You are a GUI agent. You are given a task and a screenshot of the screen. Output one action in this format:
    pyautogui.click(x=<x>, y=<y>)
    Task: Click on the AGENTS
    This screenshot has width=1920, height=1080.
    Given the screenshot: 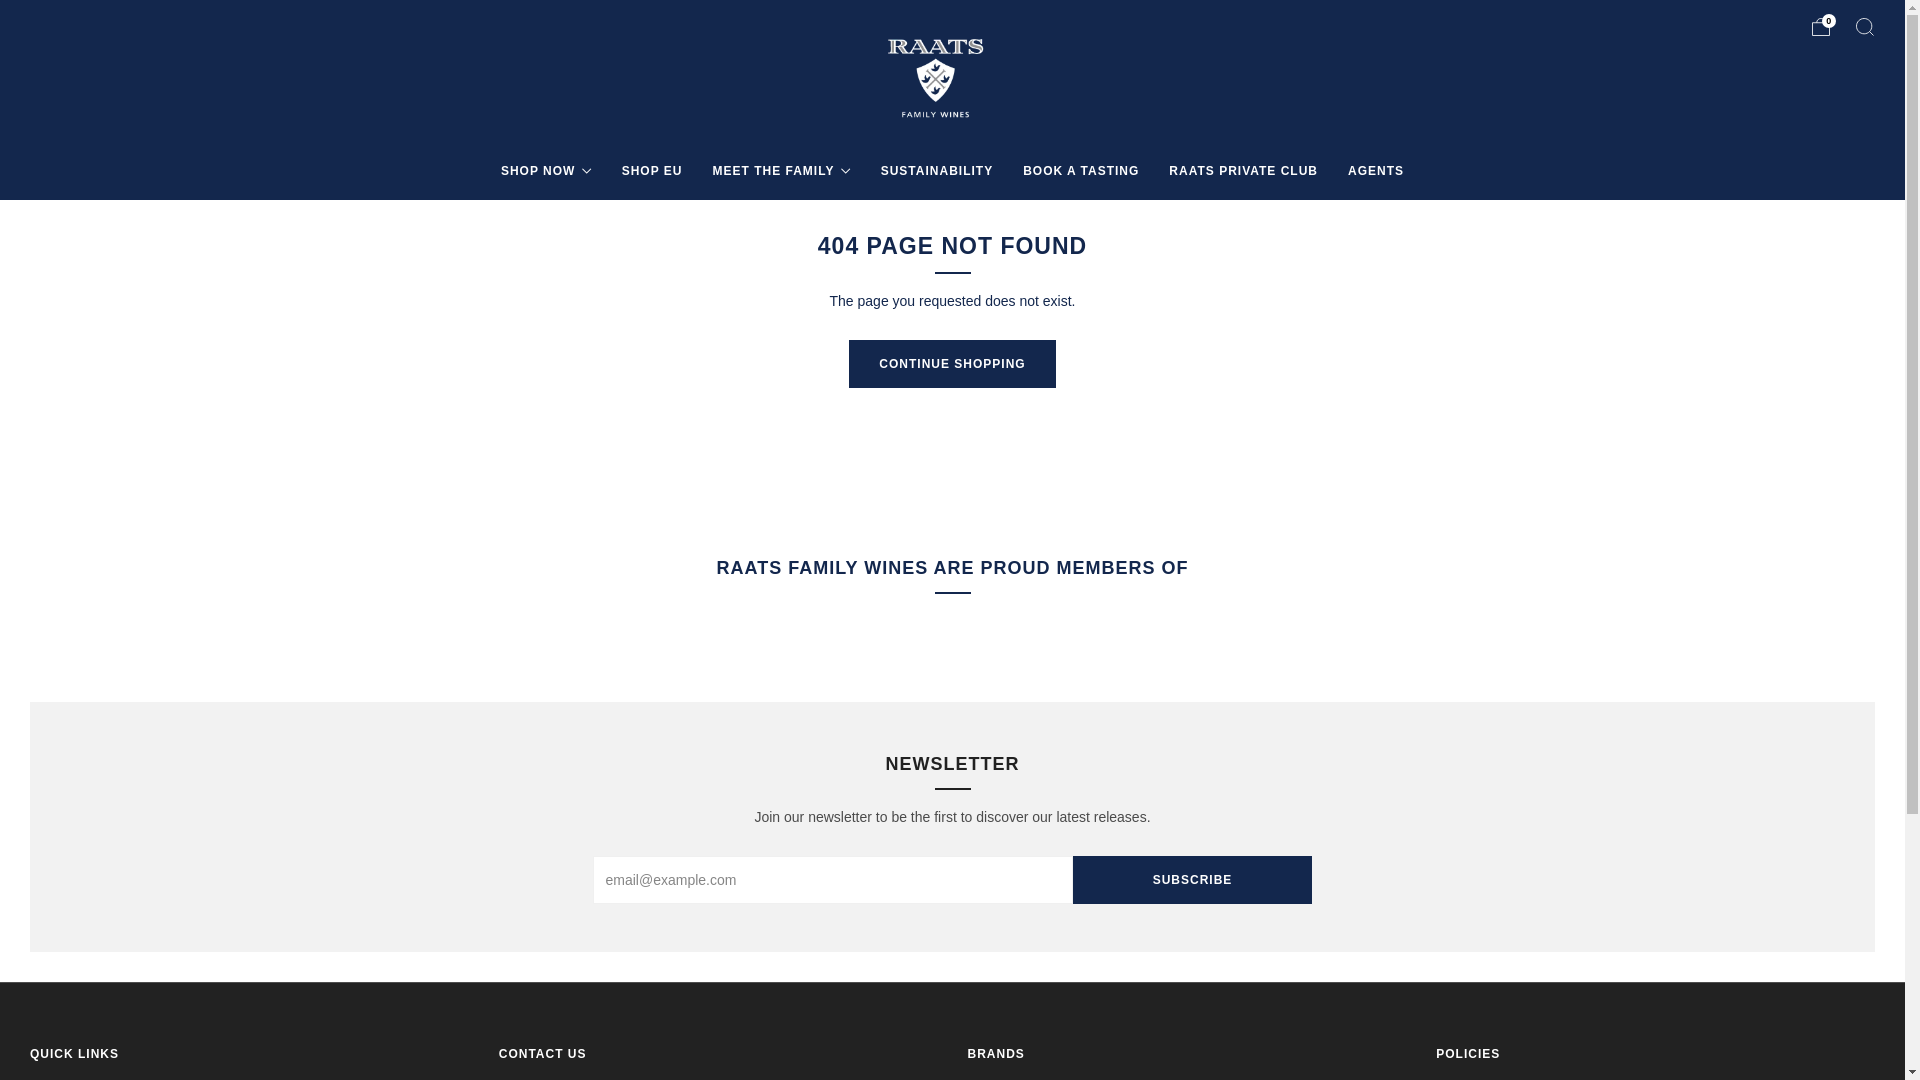 What is the action you would take?
    pyautogui.click(x=1375, y=170)
    